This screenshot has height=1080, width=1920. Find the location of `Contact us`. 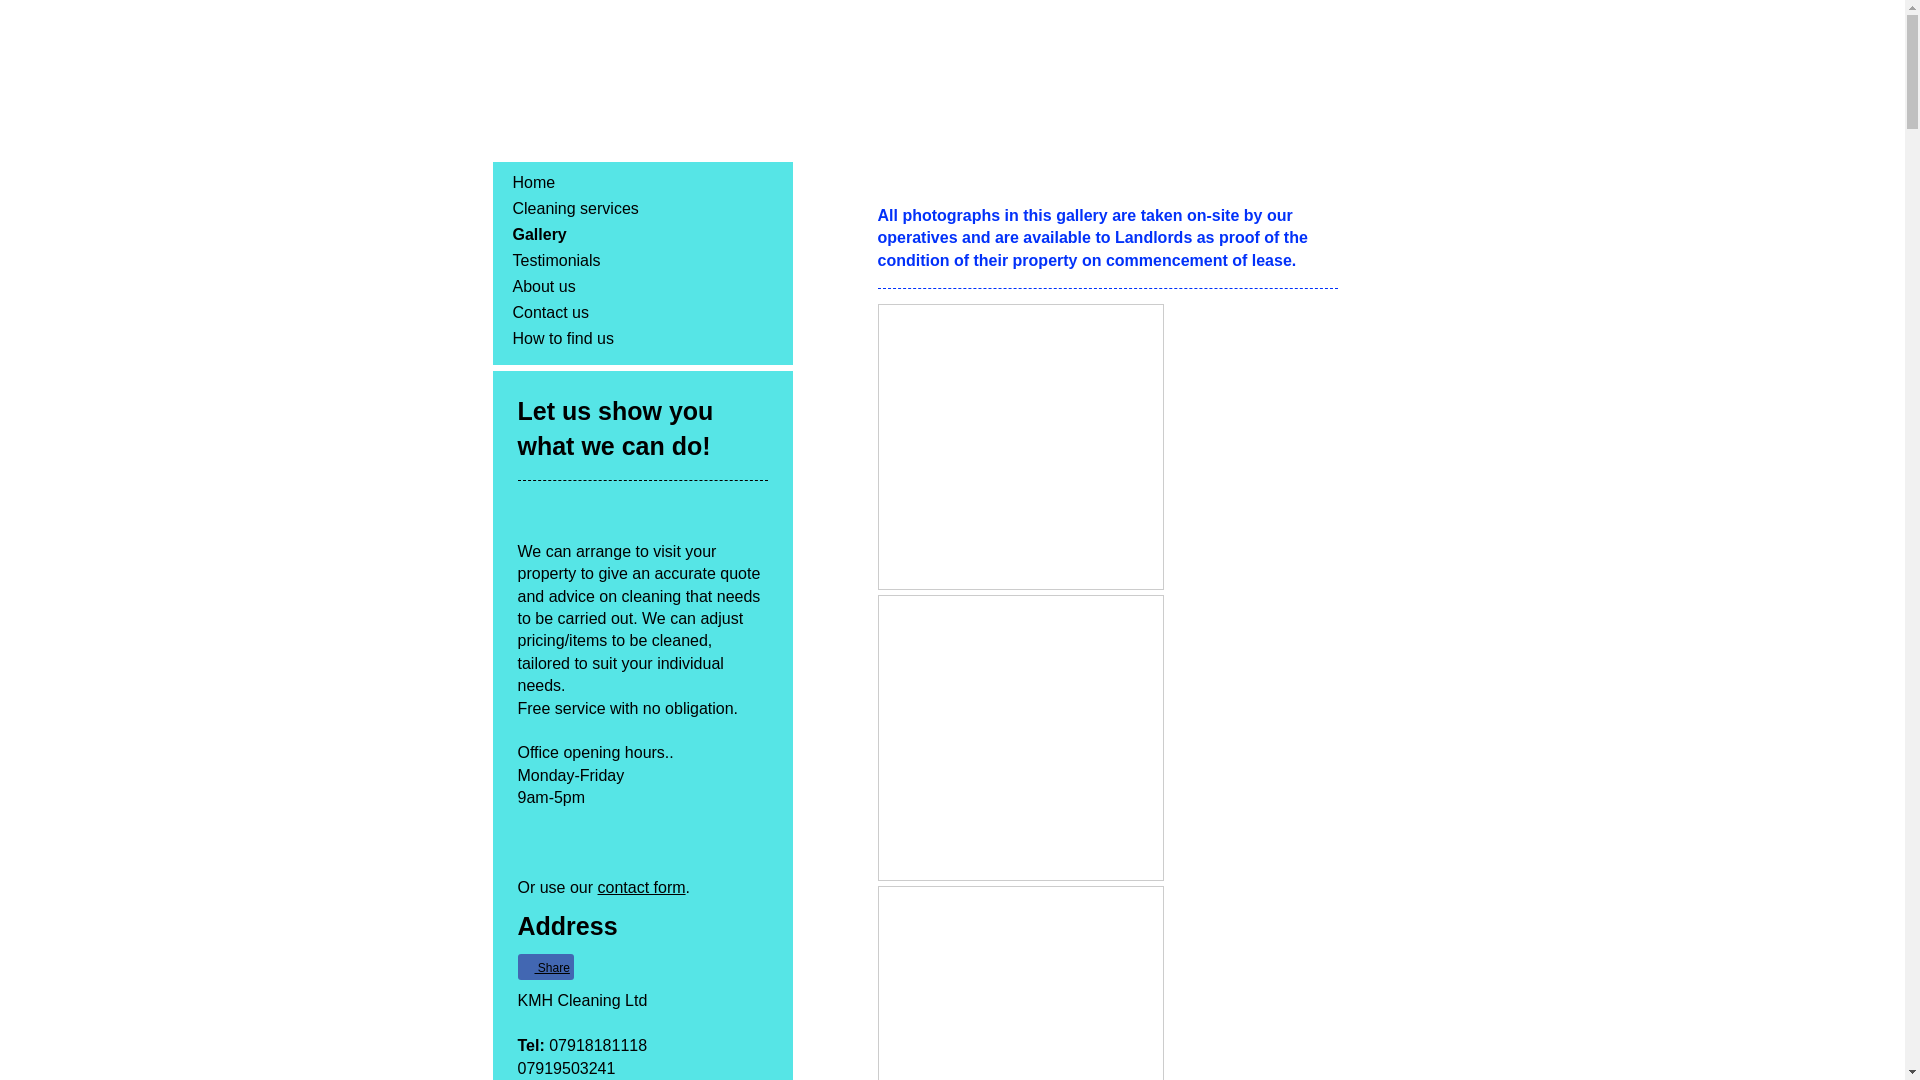

Contact us is located at coordinates (641, 313).